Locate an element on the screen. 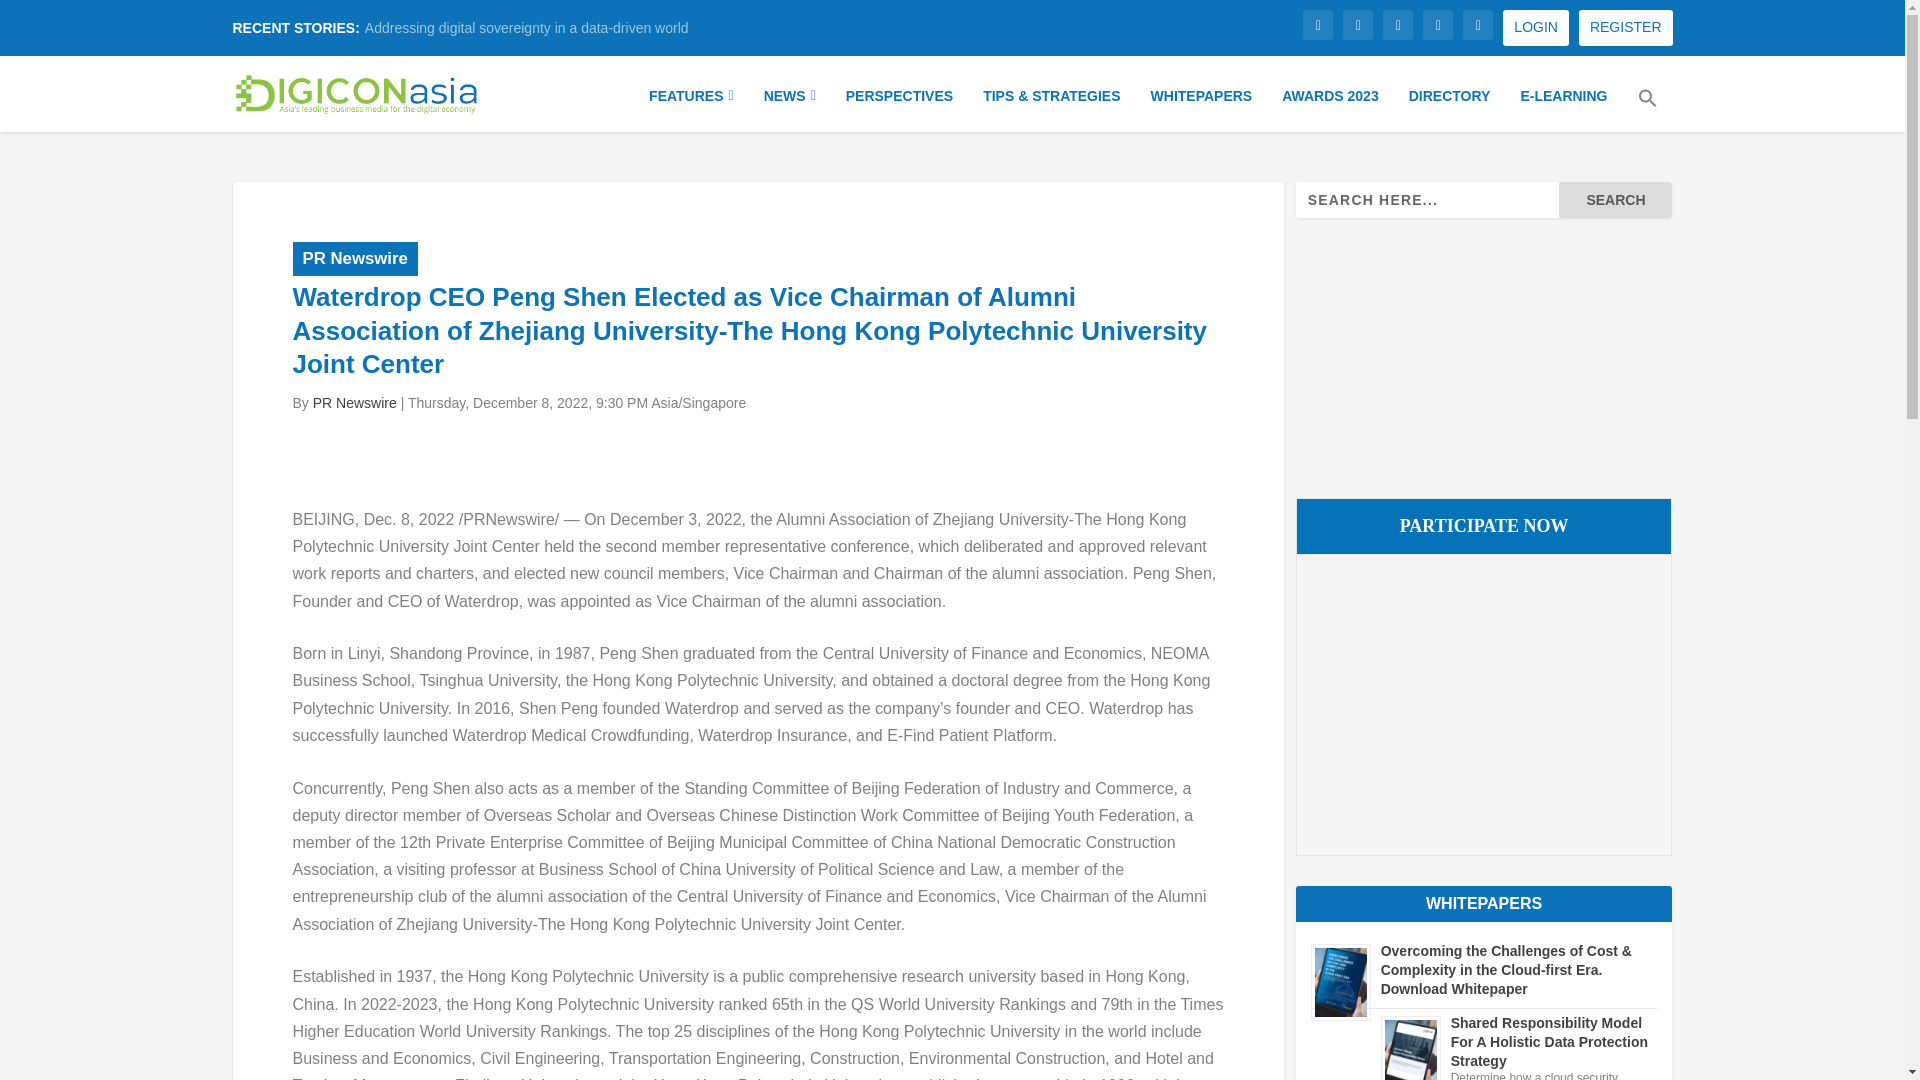 The image size is (1920, 1080). FEATURES is located at coordinates (690, 106).